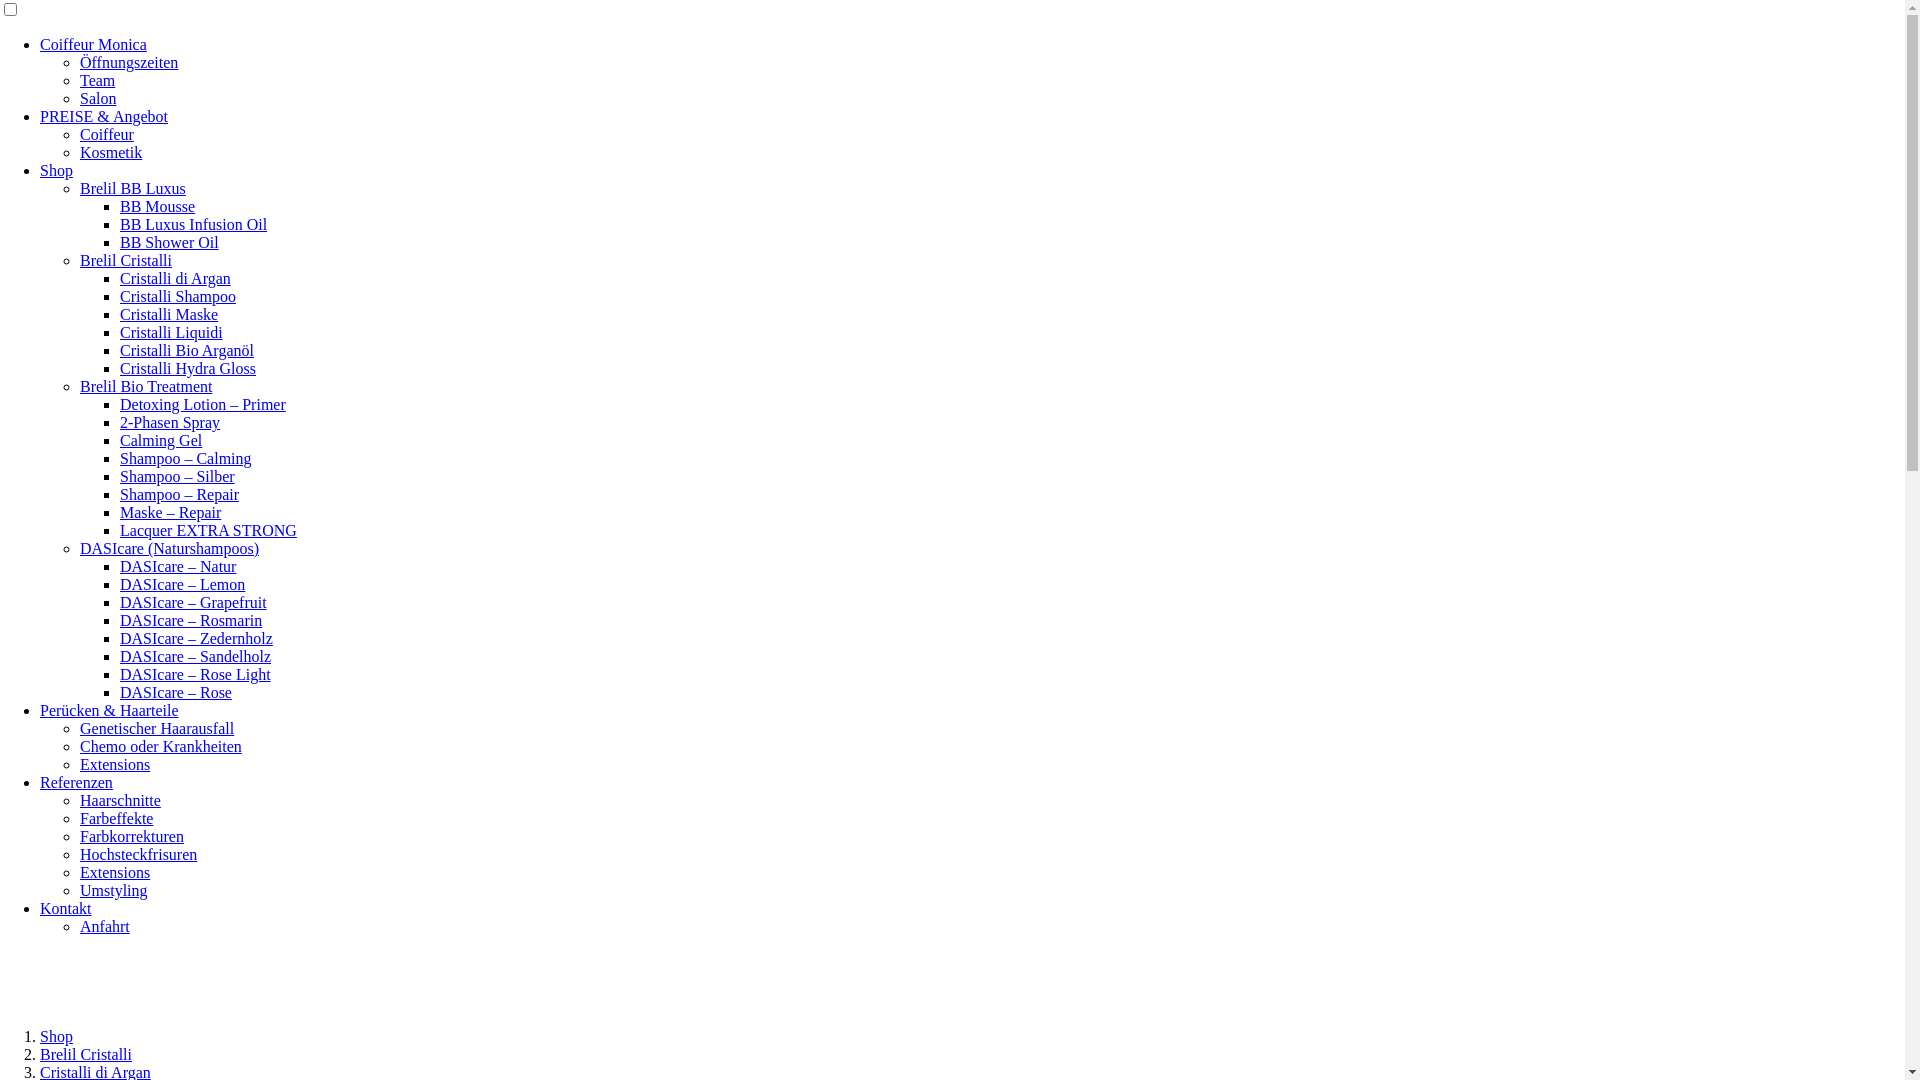 This screenshot has height=1080, width=1920. What do you see at coordinates (76, 782) in the screenshot?
I see `Referenzen` at bounding box center [76, 782].